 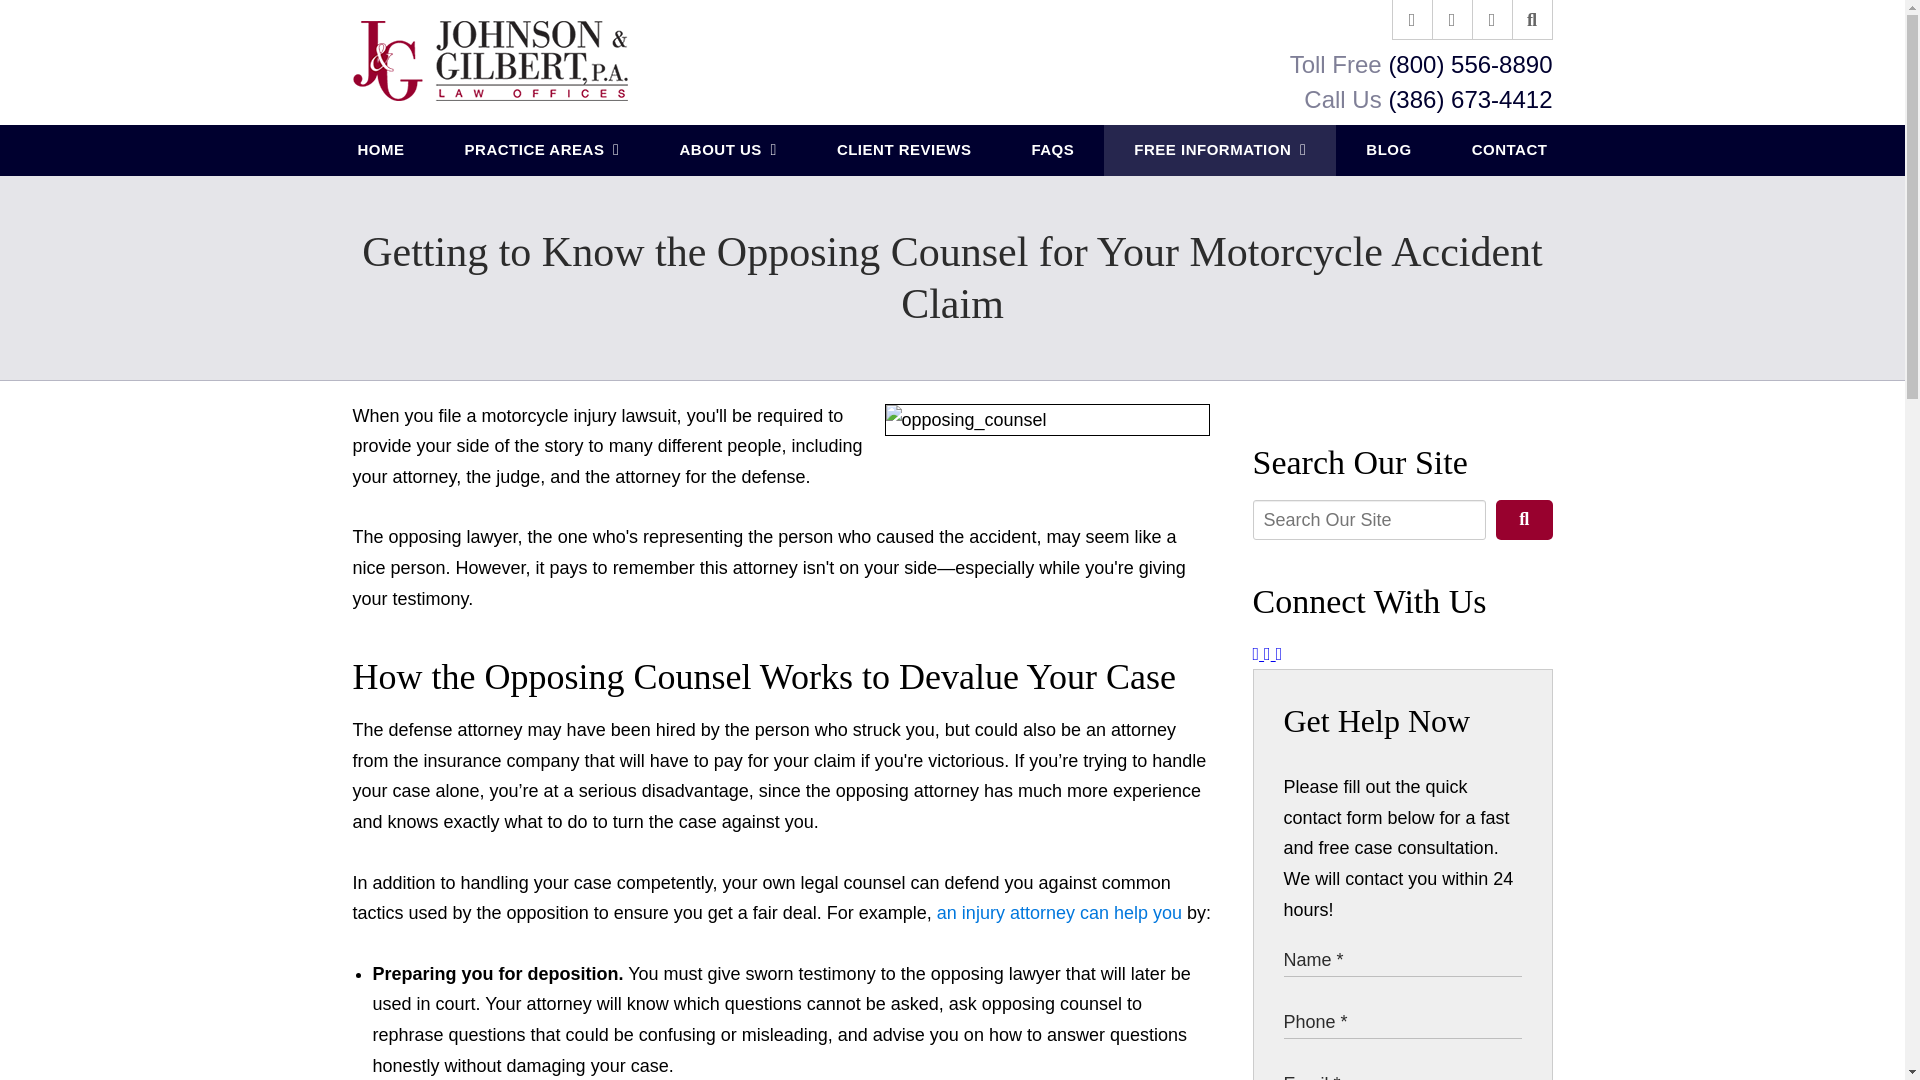 What do you see at coordinates (904, 150) in the screenshot?
I see `CLIENT REVIEWS` at bounding box center [904, 150].